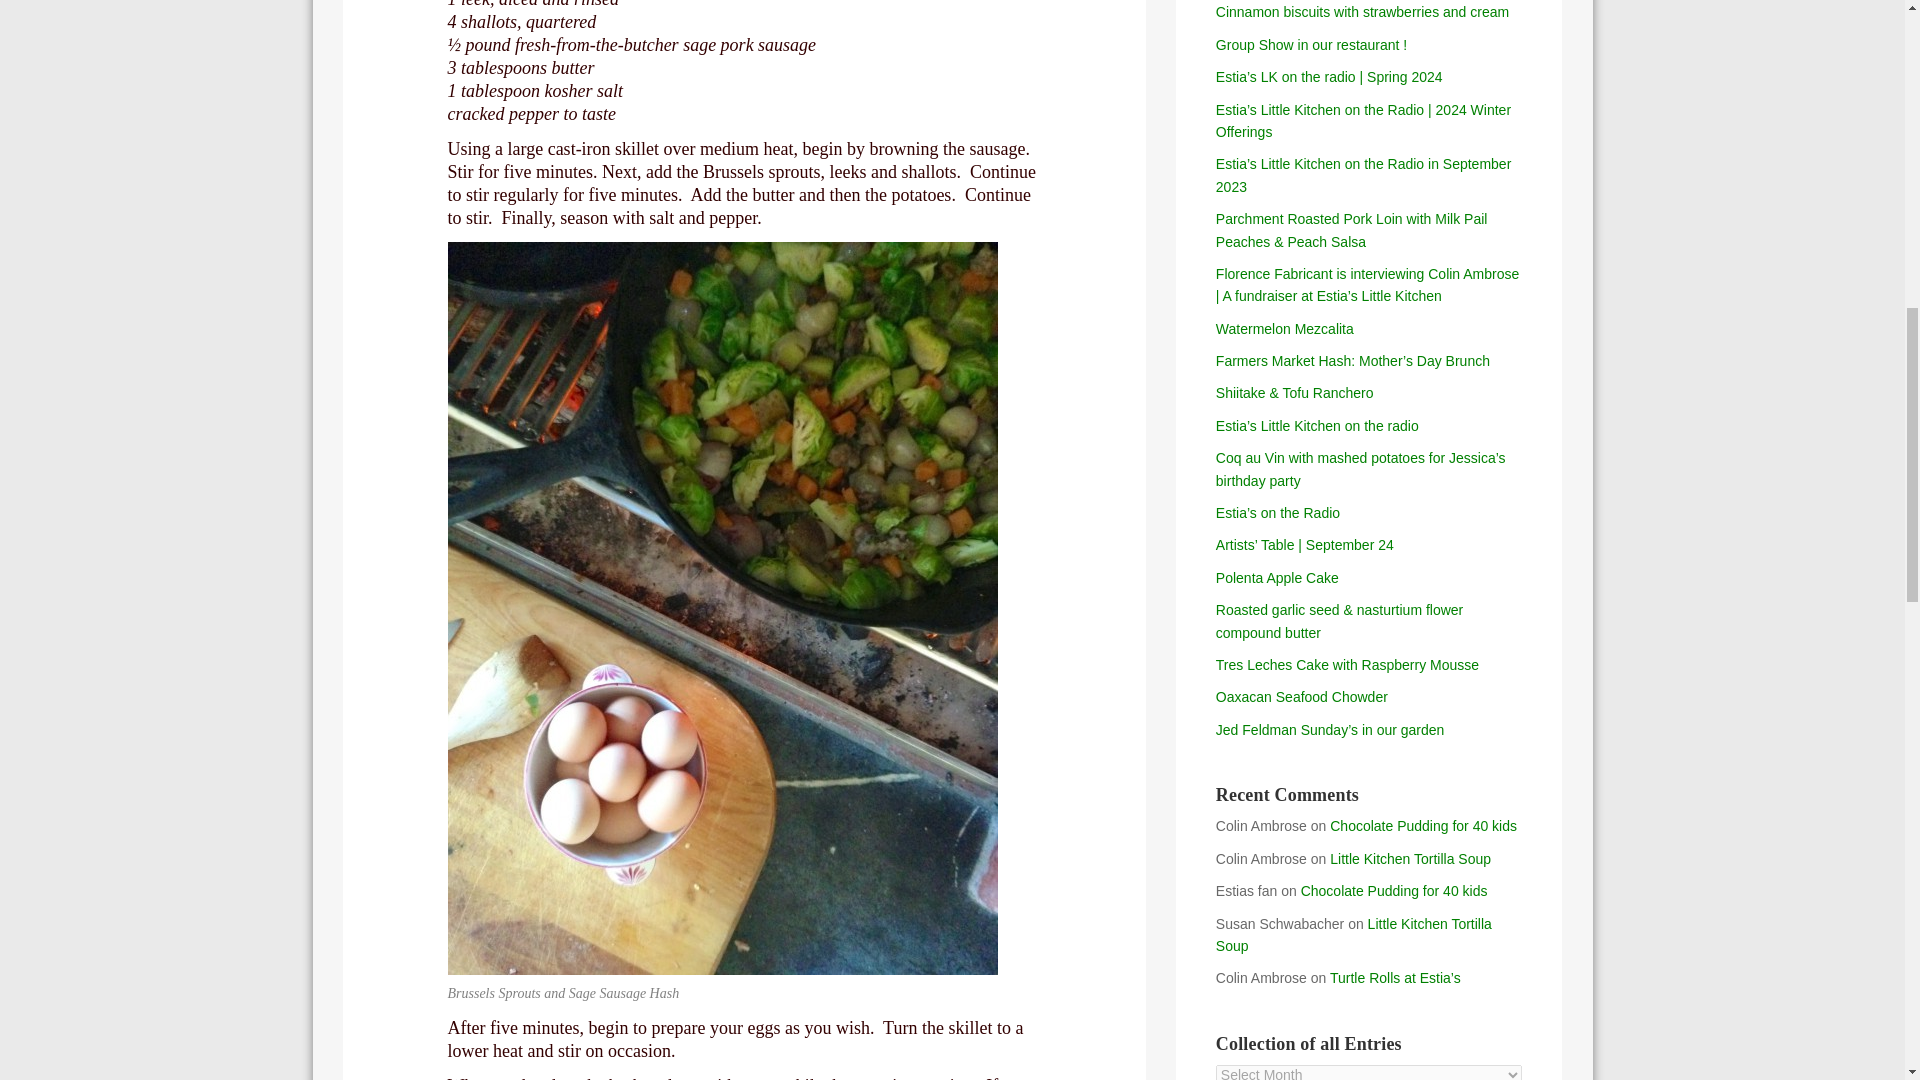  I want to click on Chocolate Pudding for 40 kids, so click(1423, 825).